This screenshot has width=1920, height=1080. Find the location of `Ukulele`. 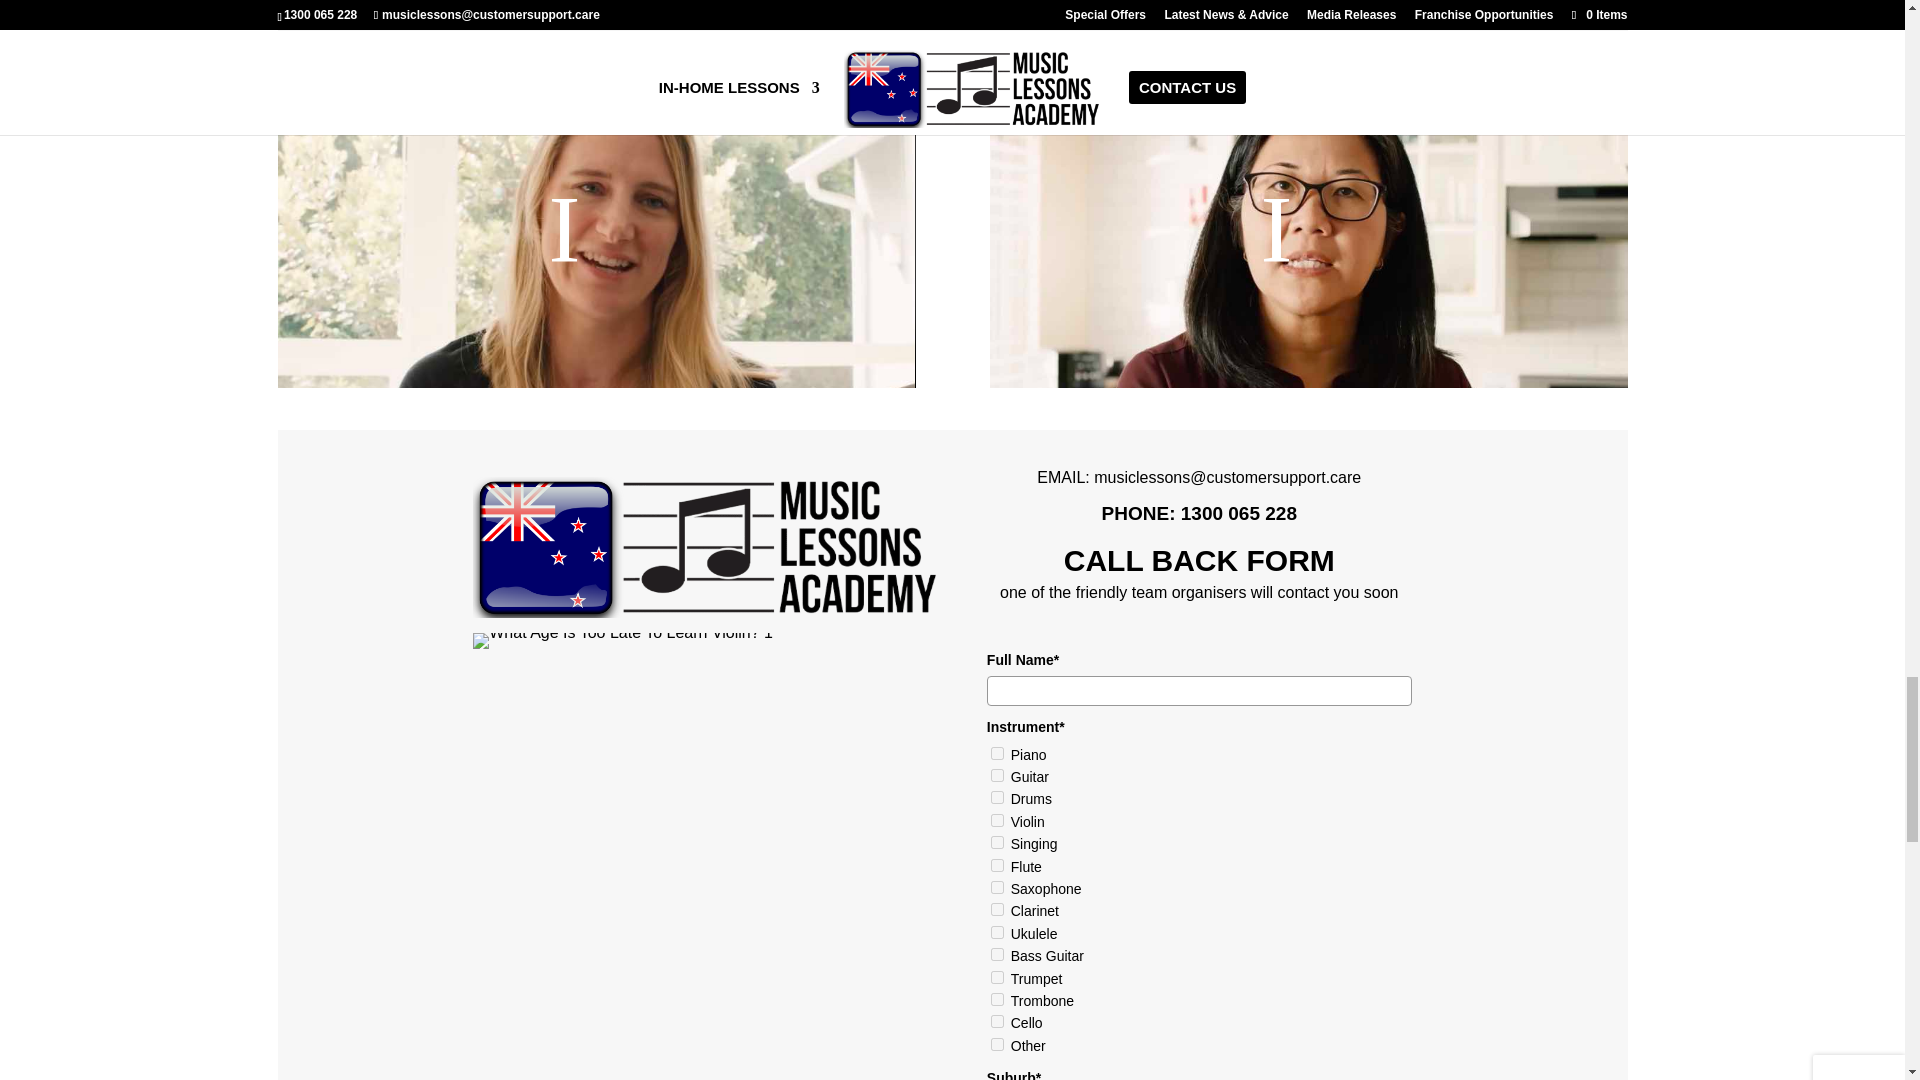

Ukulele is located at coordinates (997, 932).